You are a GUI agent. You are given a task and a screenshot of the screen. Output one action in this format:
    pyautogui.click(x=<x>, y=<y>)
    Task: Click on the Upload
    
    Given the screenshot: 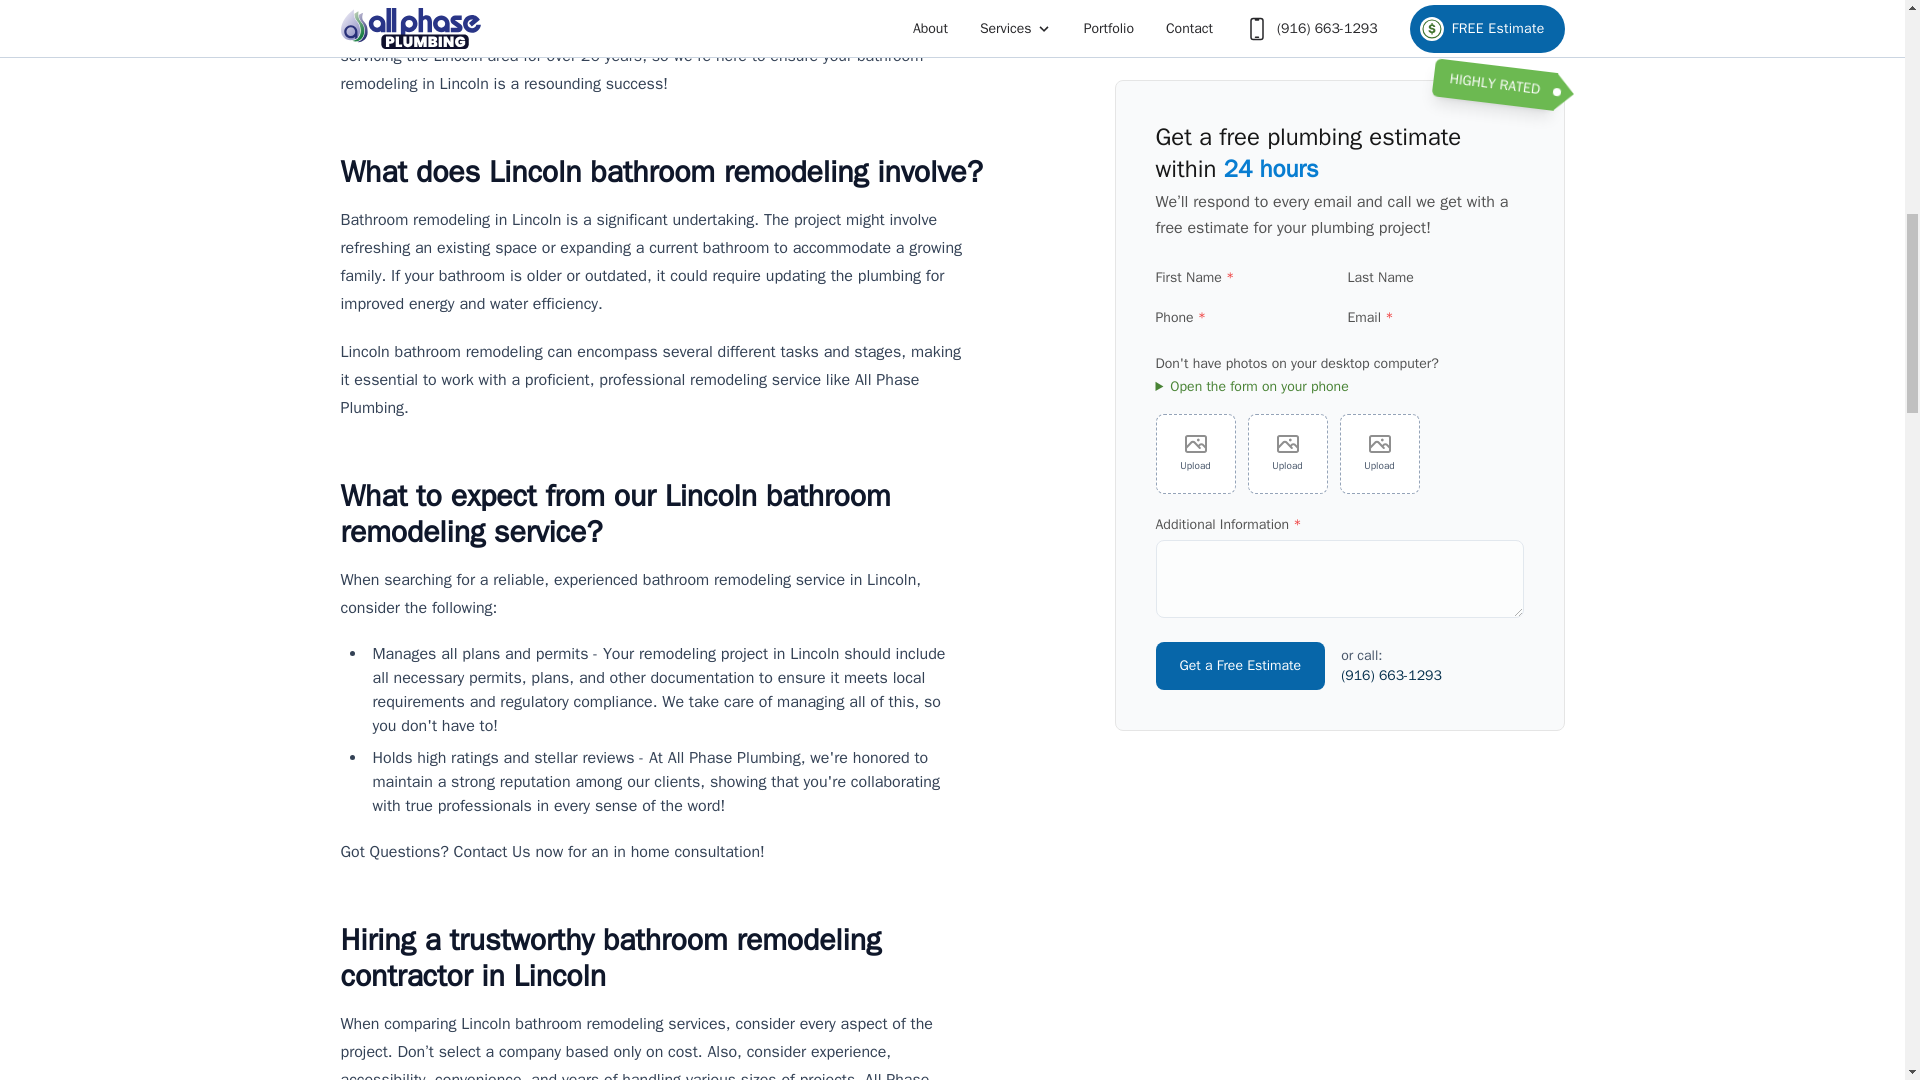 What is the action you would take?
    pyautogui.click(x=1196, y=218)
    